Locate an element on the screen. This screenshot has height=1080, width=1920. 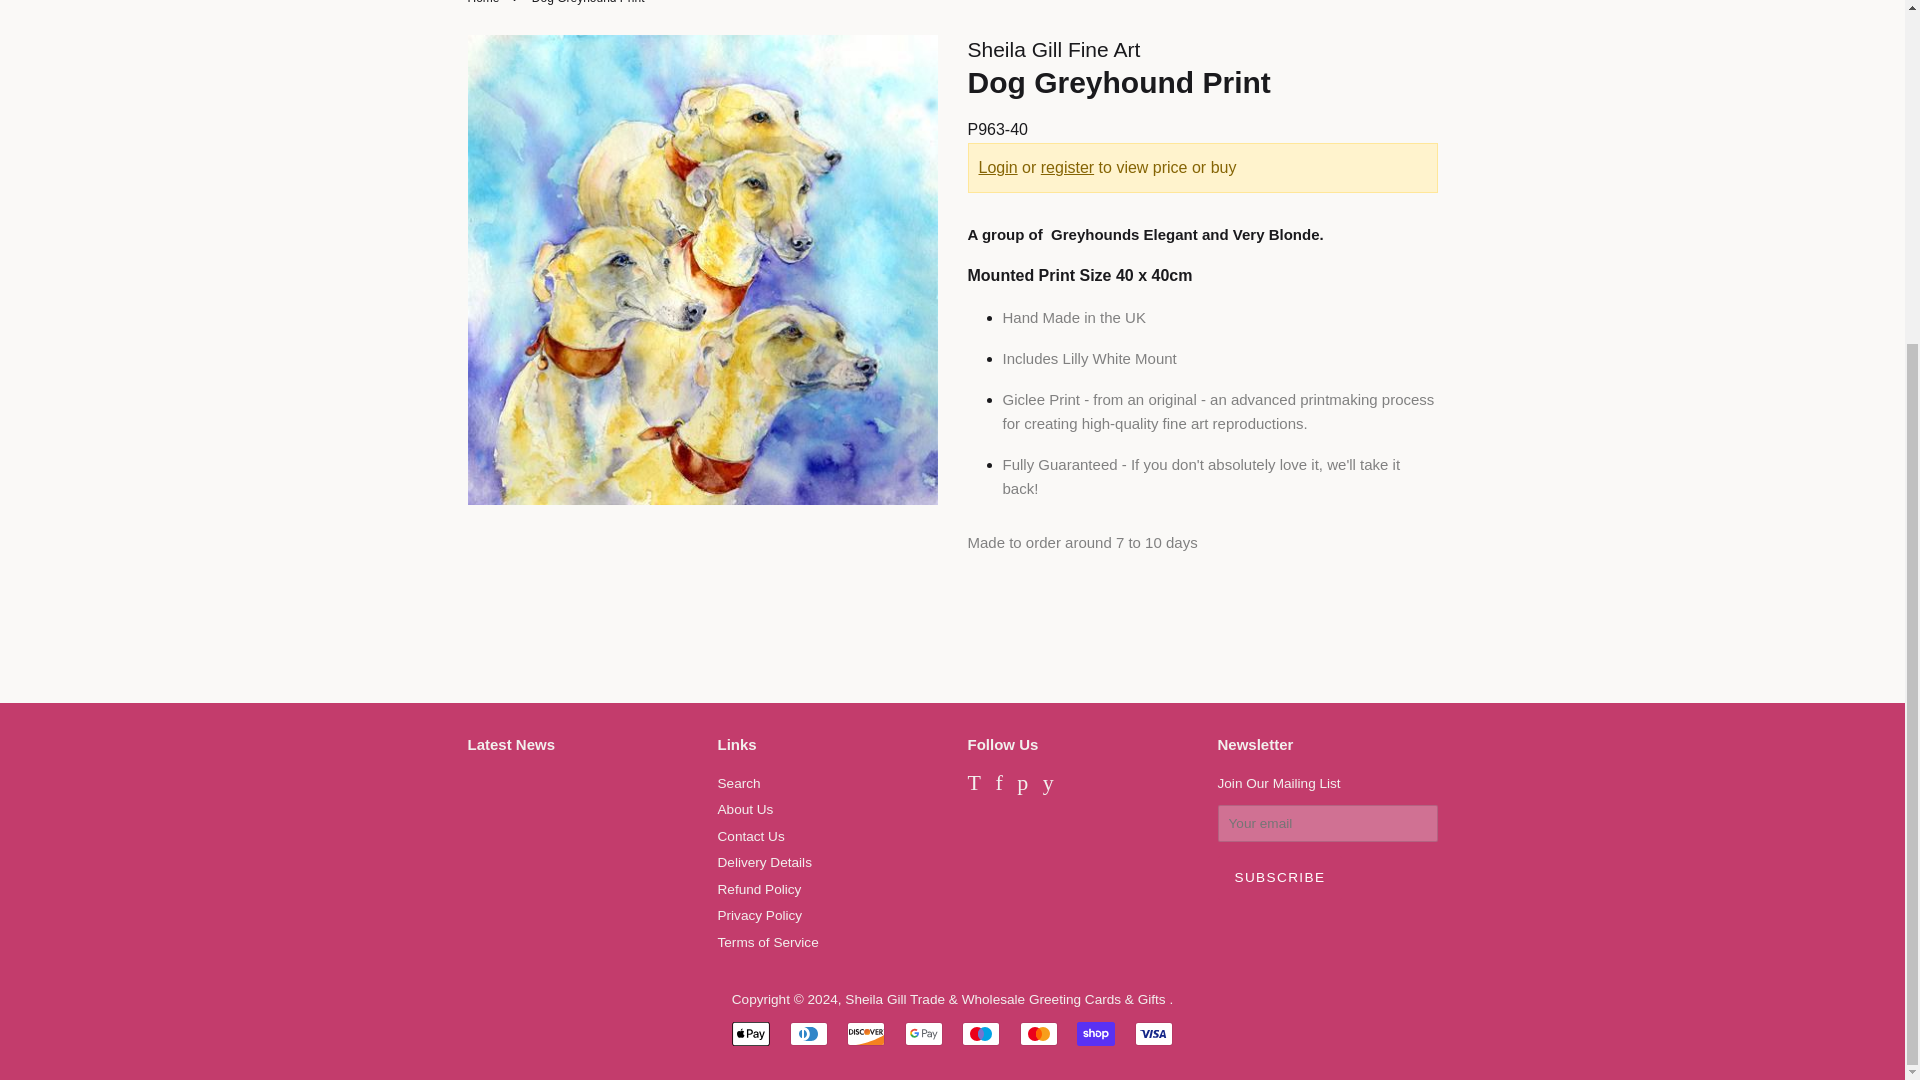
Shop Pay is located at coordinates (1096, 1034).